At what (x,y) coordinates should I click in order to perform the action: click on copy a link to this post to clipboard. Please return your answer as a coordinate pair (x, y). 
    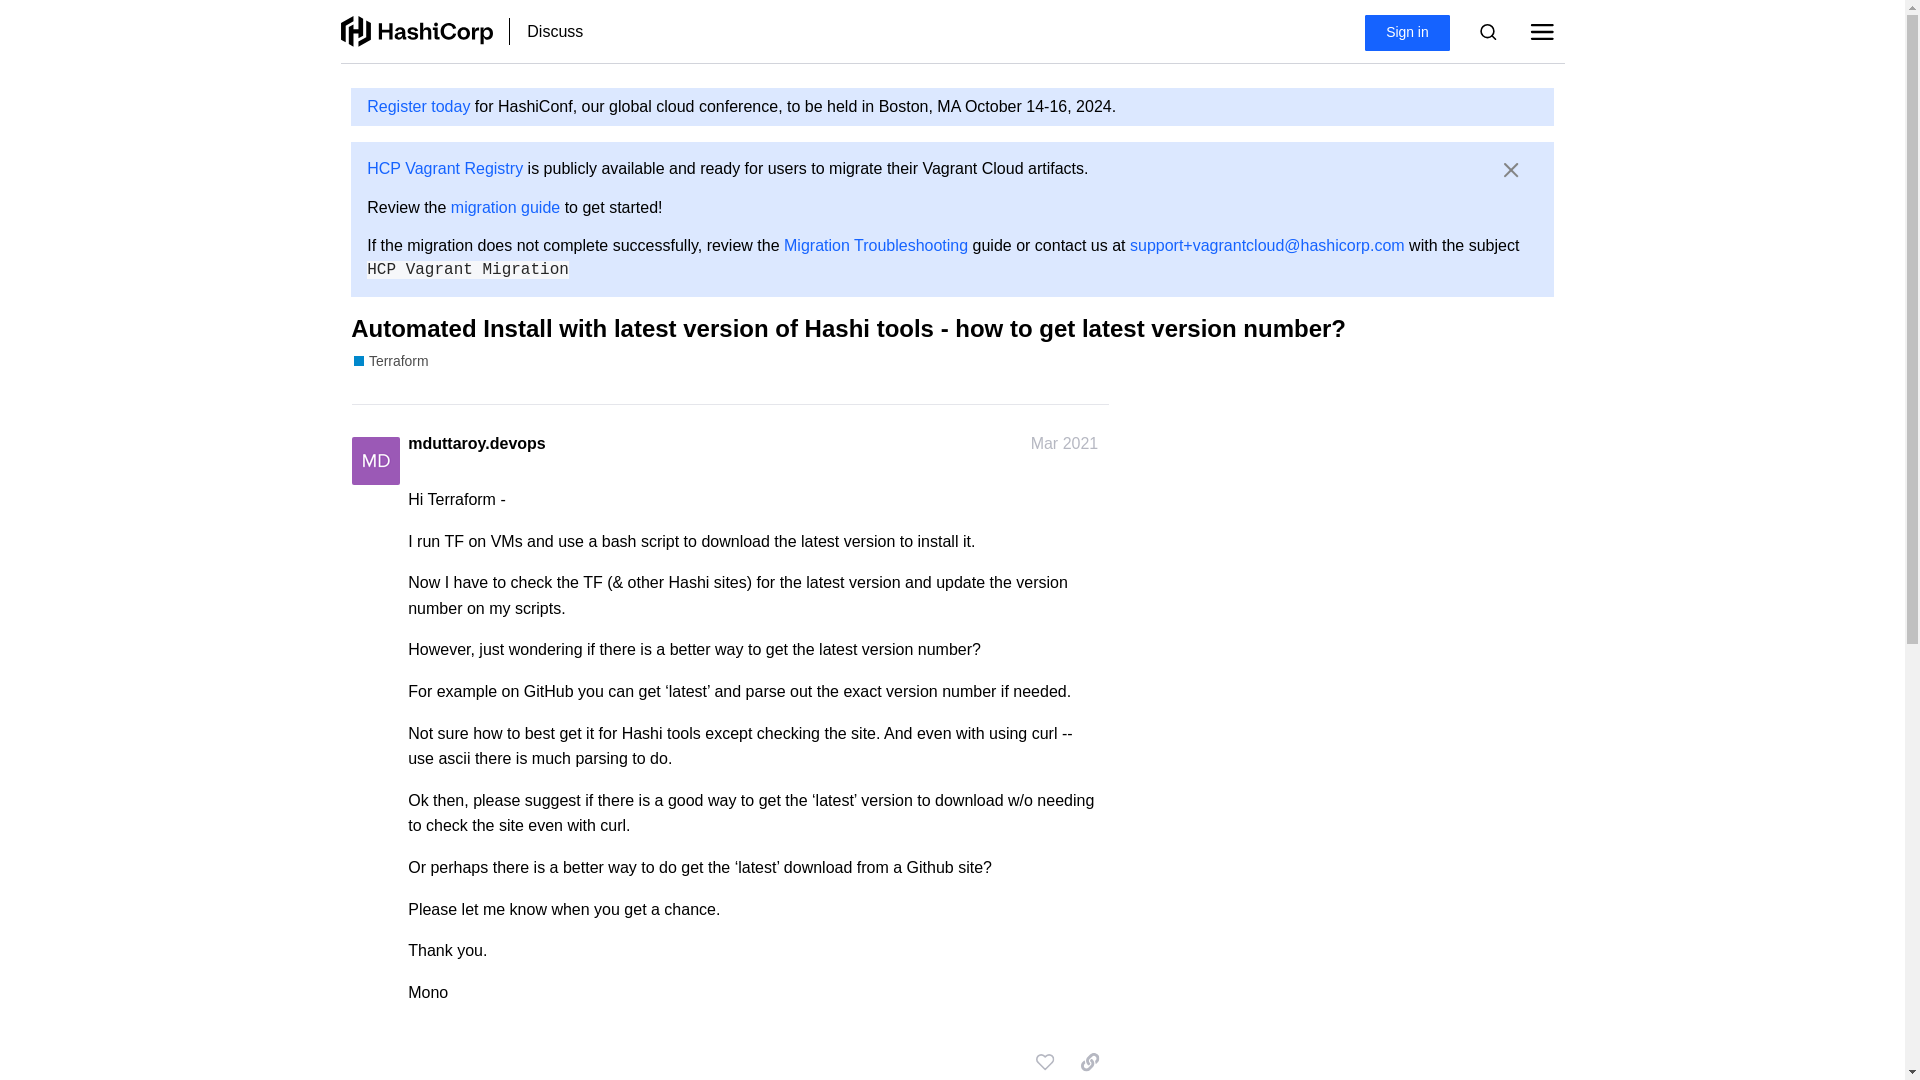
    Looking at the image, I should click on (1090, 1062).